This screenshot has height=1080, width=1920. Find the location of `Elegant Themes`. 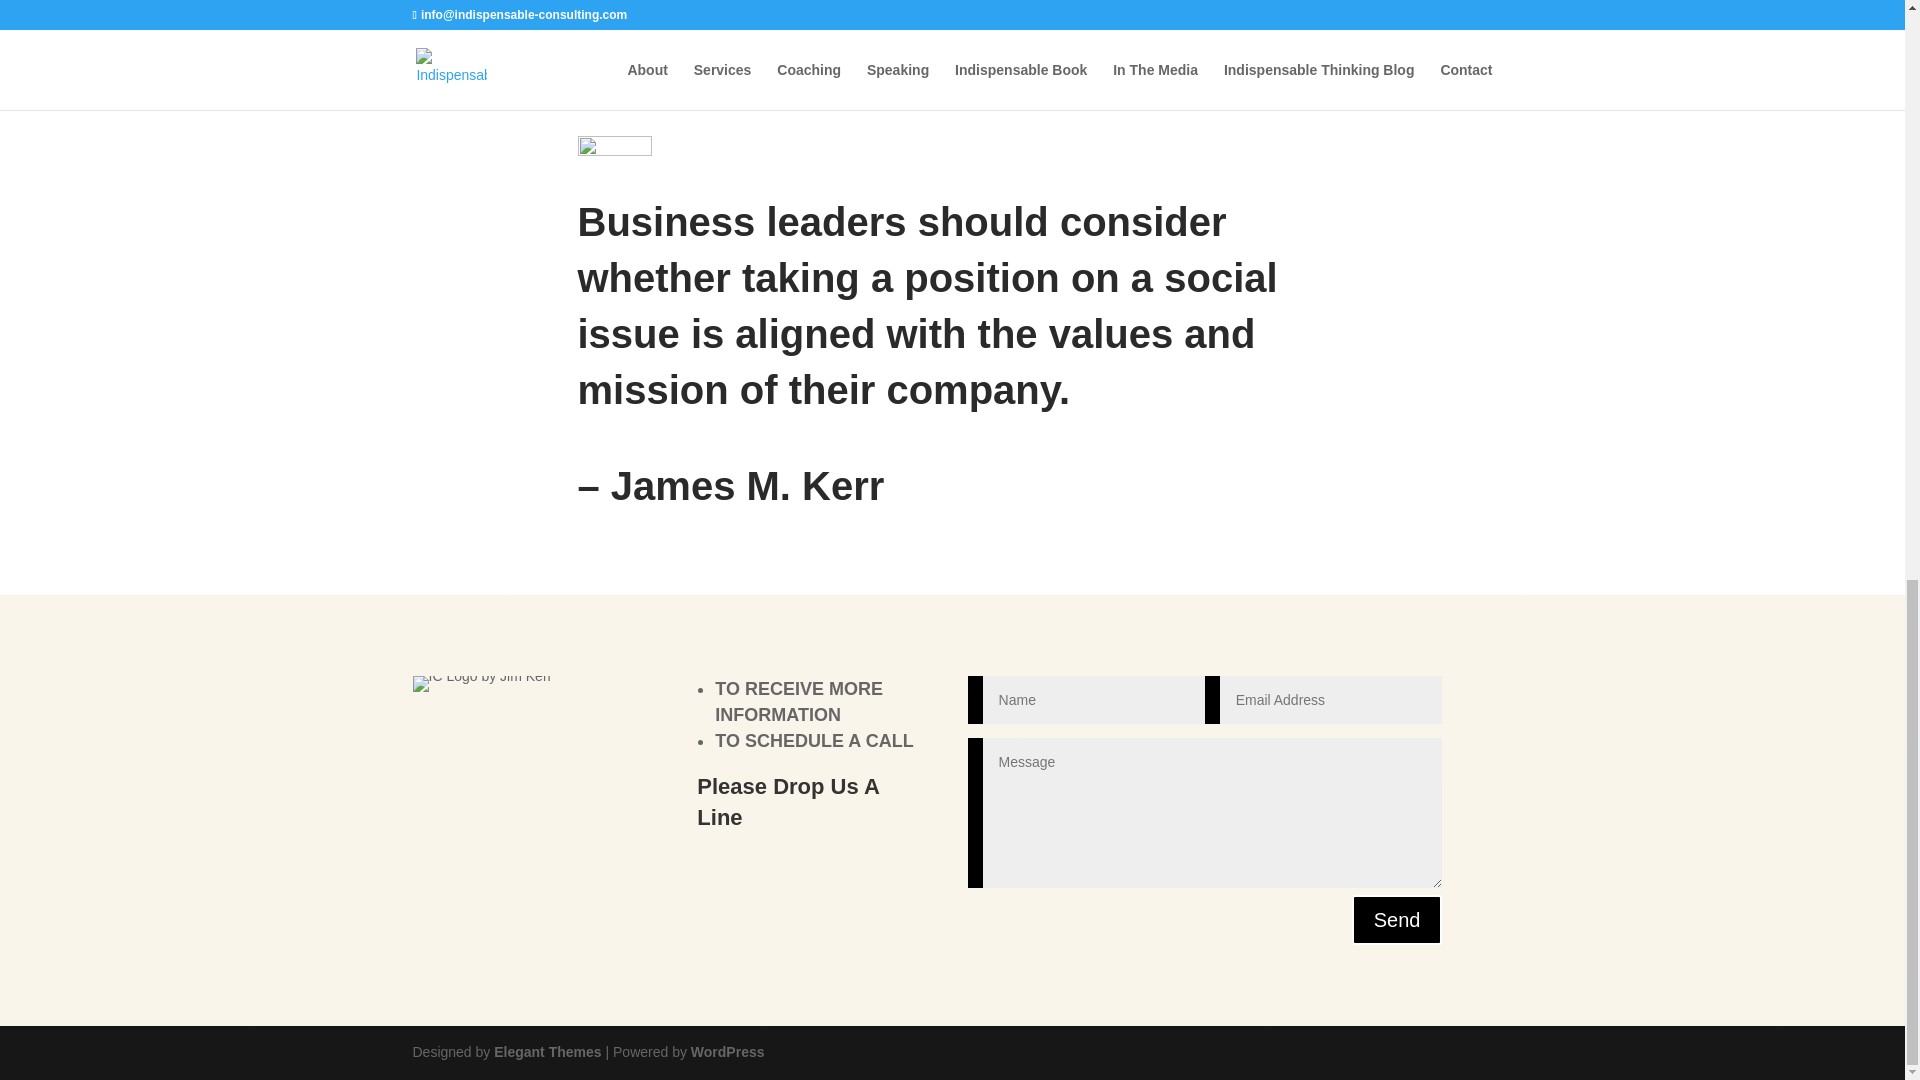

Elegant Themes is located at coordinates (546, 1052).